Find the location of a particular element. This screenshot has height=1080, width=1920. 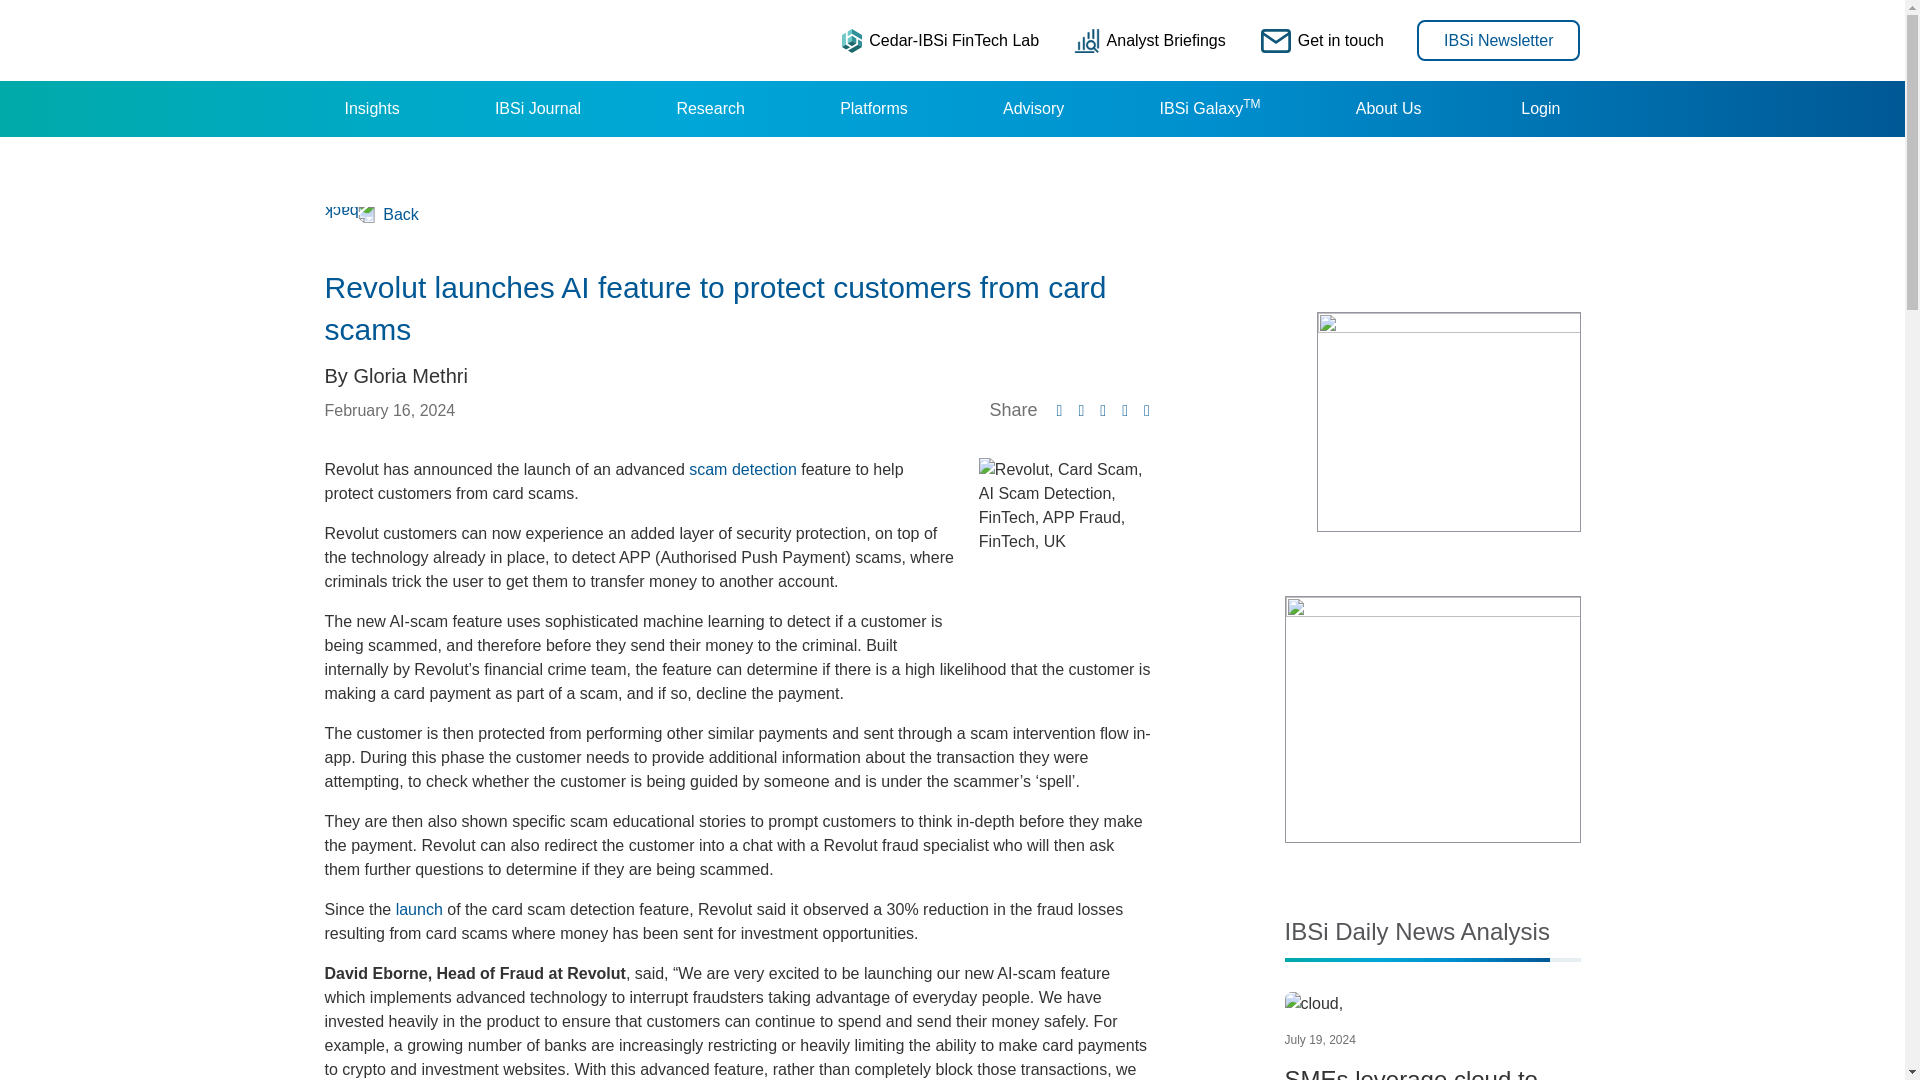

Analyst Briefings is located at coordinates (1150, 40).